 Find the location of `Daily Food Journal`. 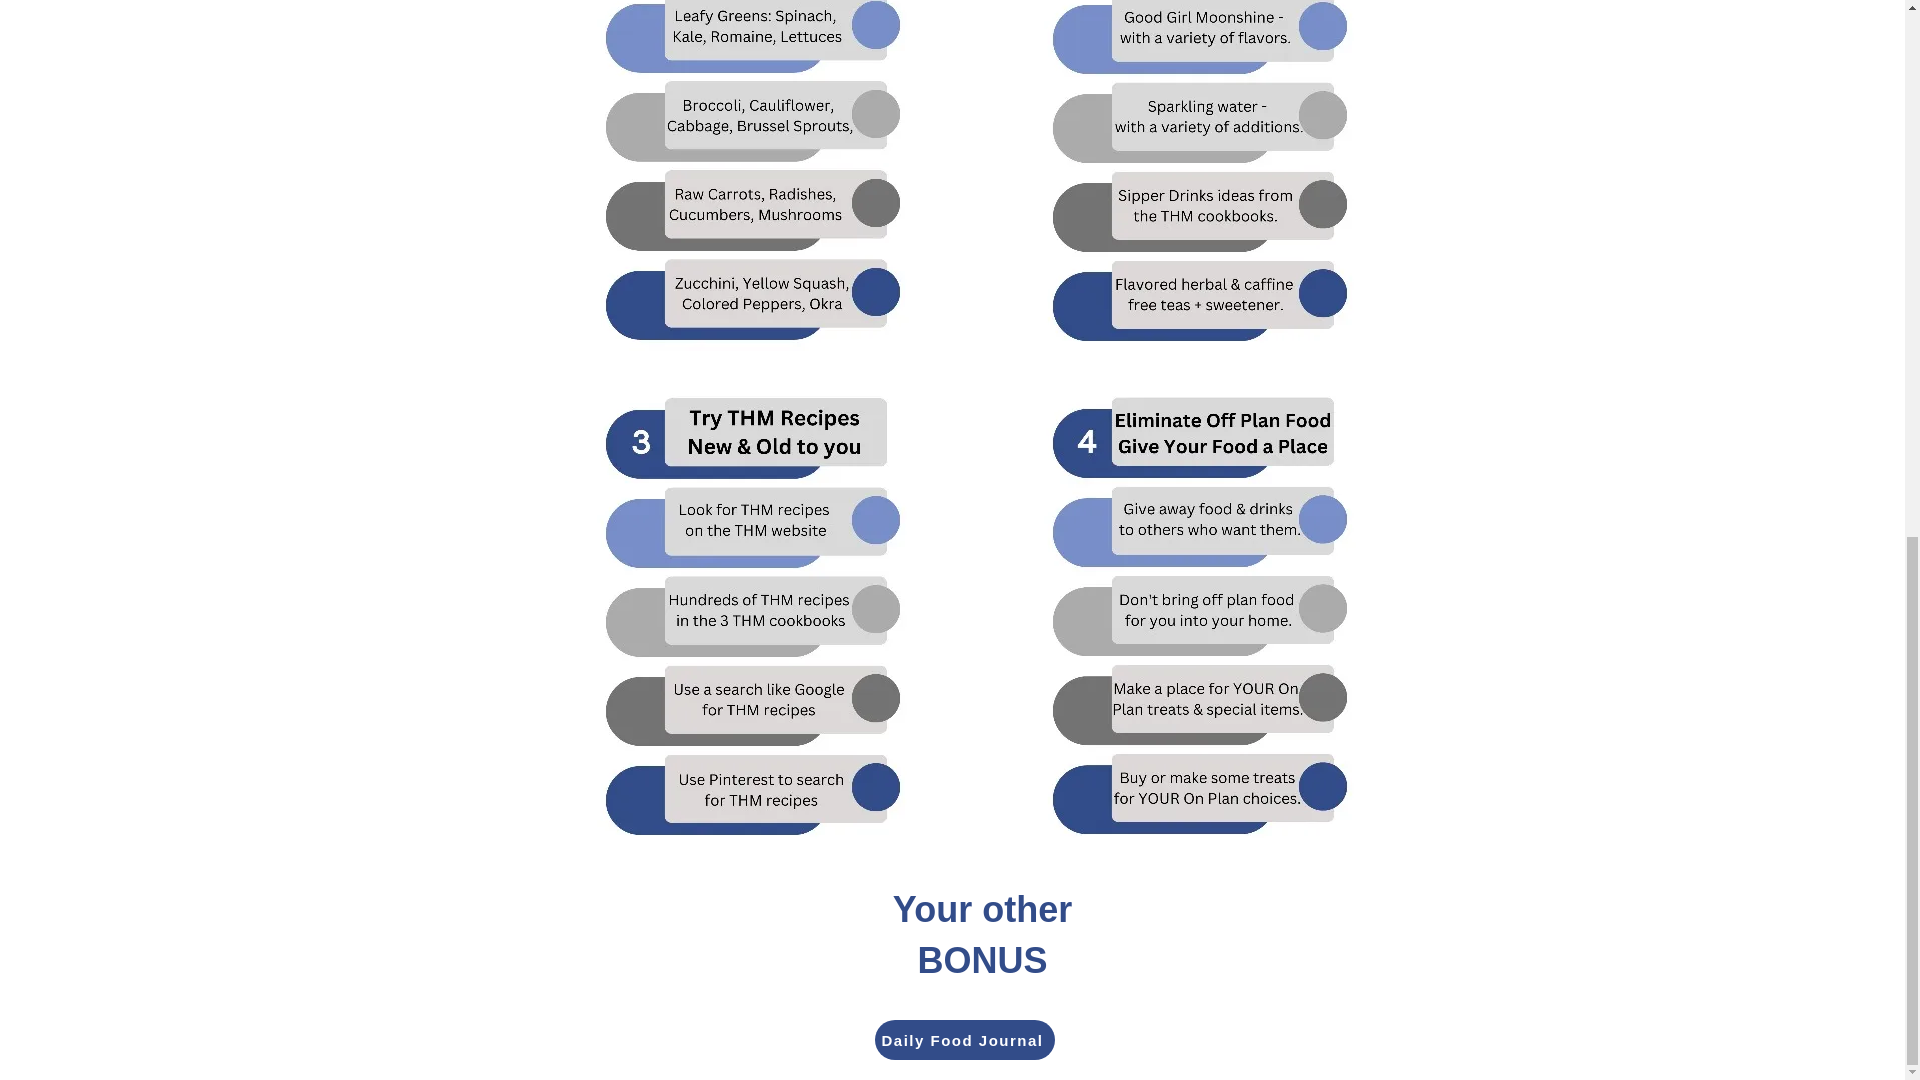

Daily Food Journal is located at coordinates (964, 1039).